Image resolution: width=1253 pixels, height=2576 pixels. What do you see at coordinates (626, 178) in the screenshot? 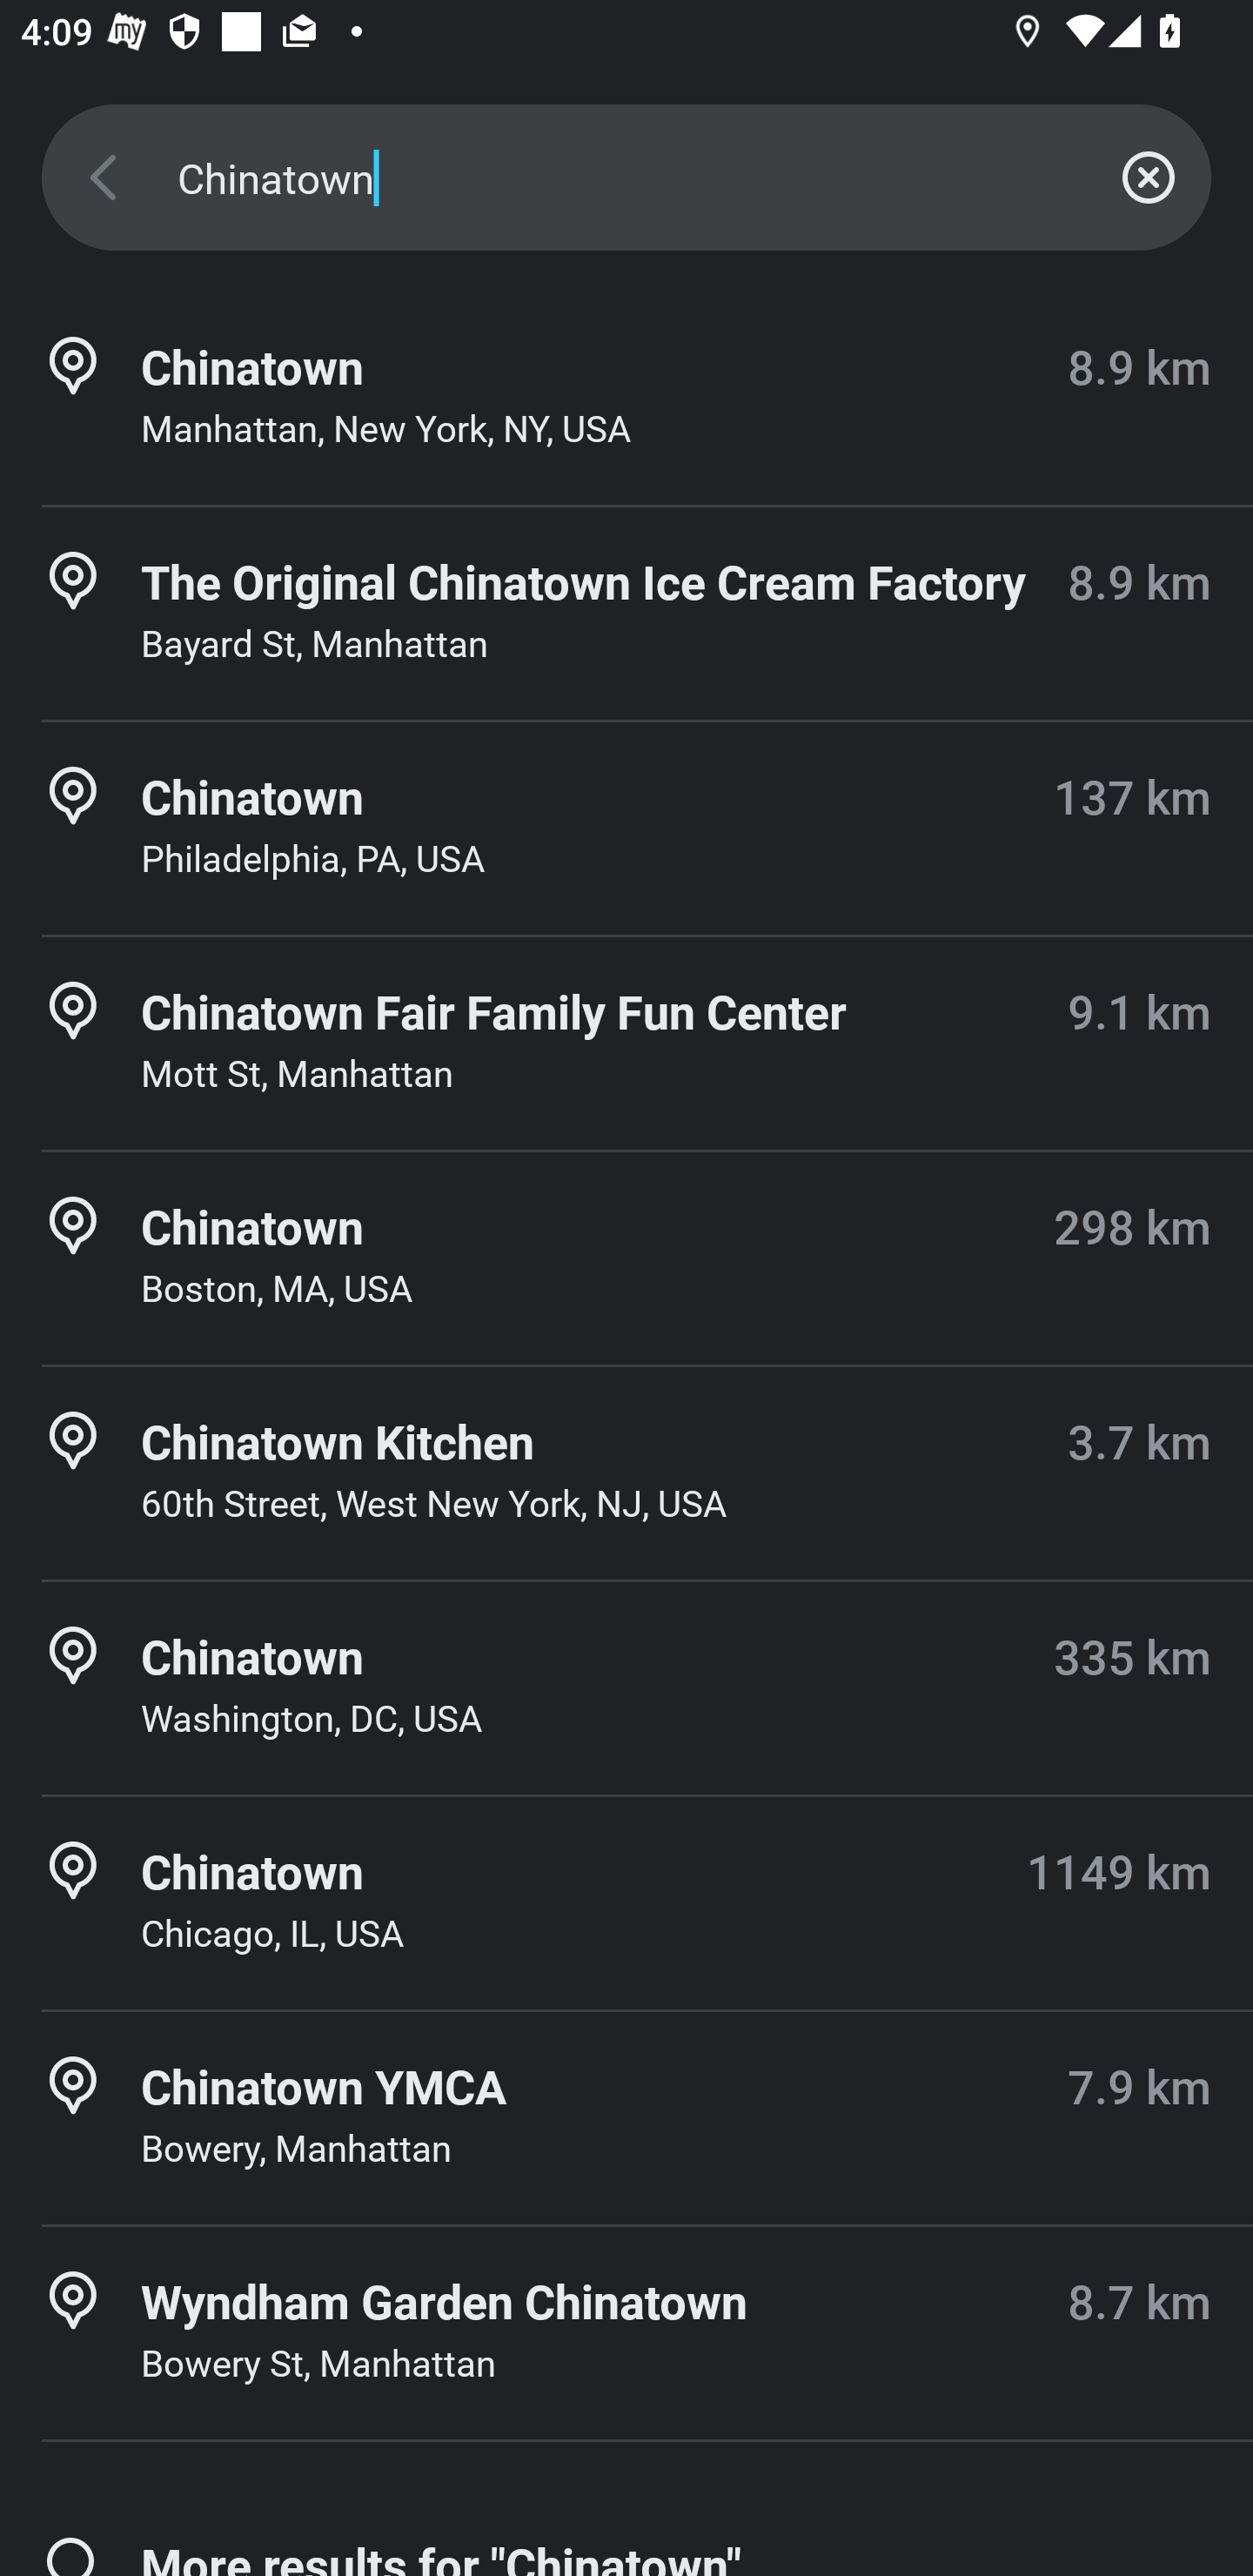
I see `Chinatown SEARCH_SCREEN_SEARCH_FIELD` at bounding box center [626, 178].